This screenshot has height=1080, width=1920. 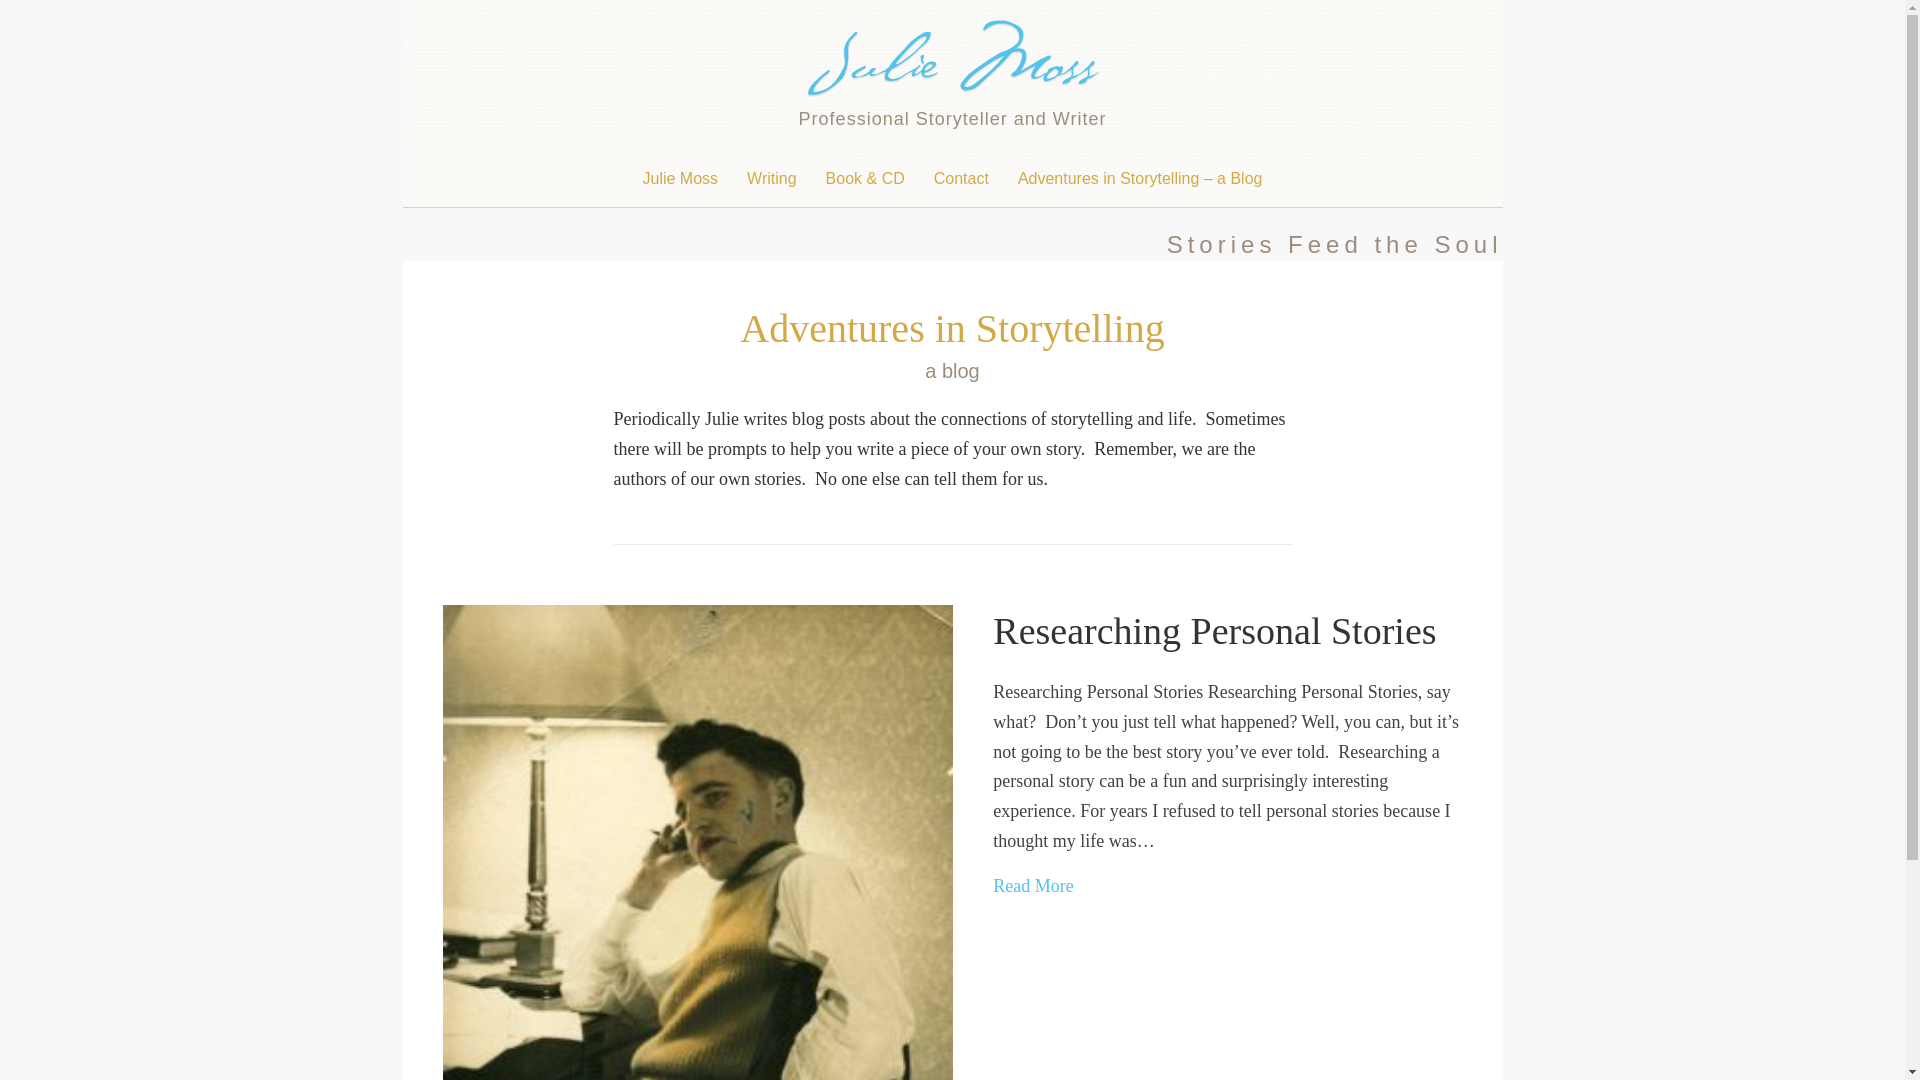 What do you see at coordinates (696, 901) in the screenshot?
I see `Researching Personal Stories` at bounding box center [696, 901].